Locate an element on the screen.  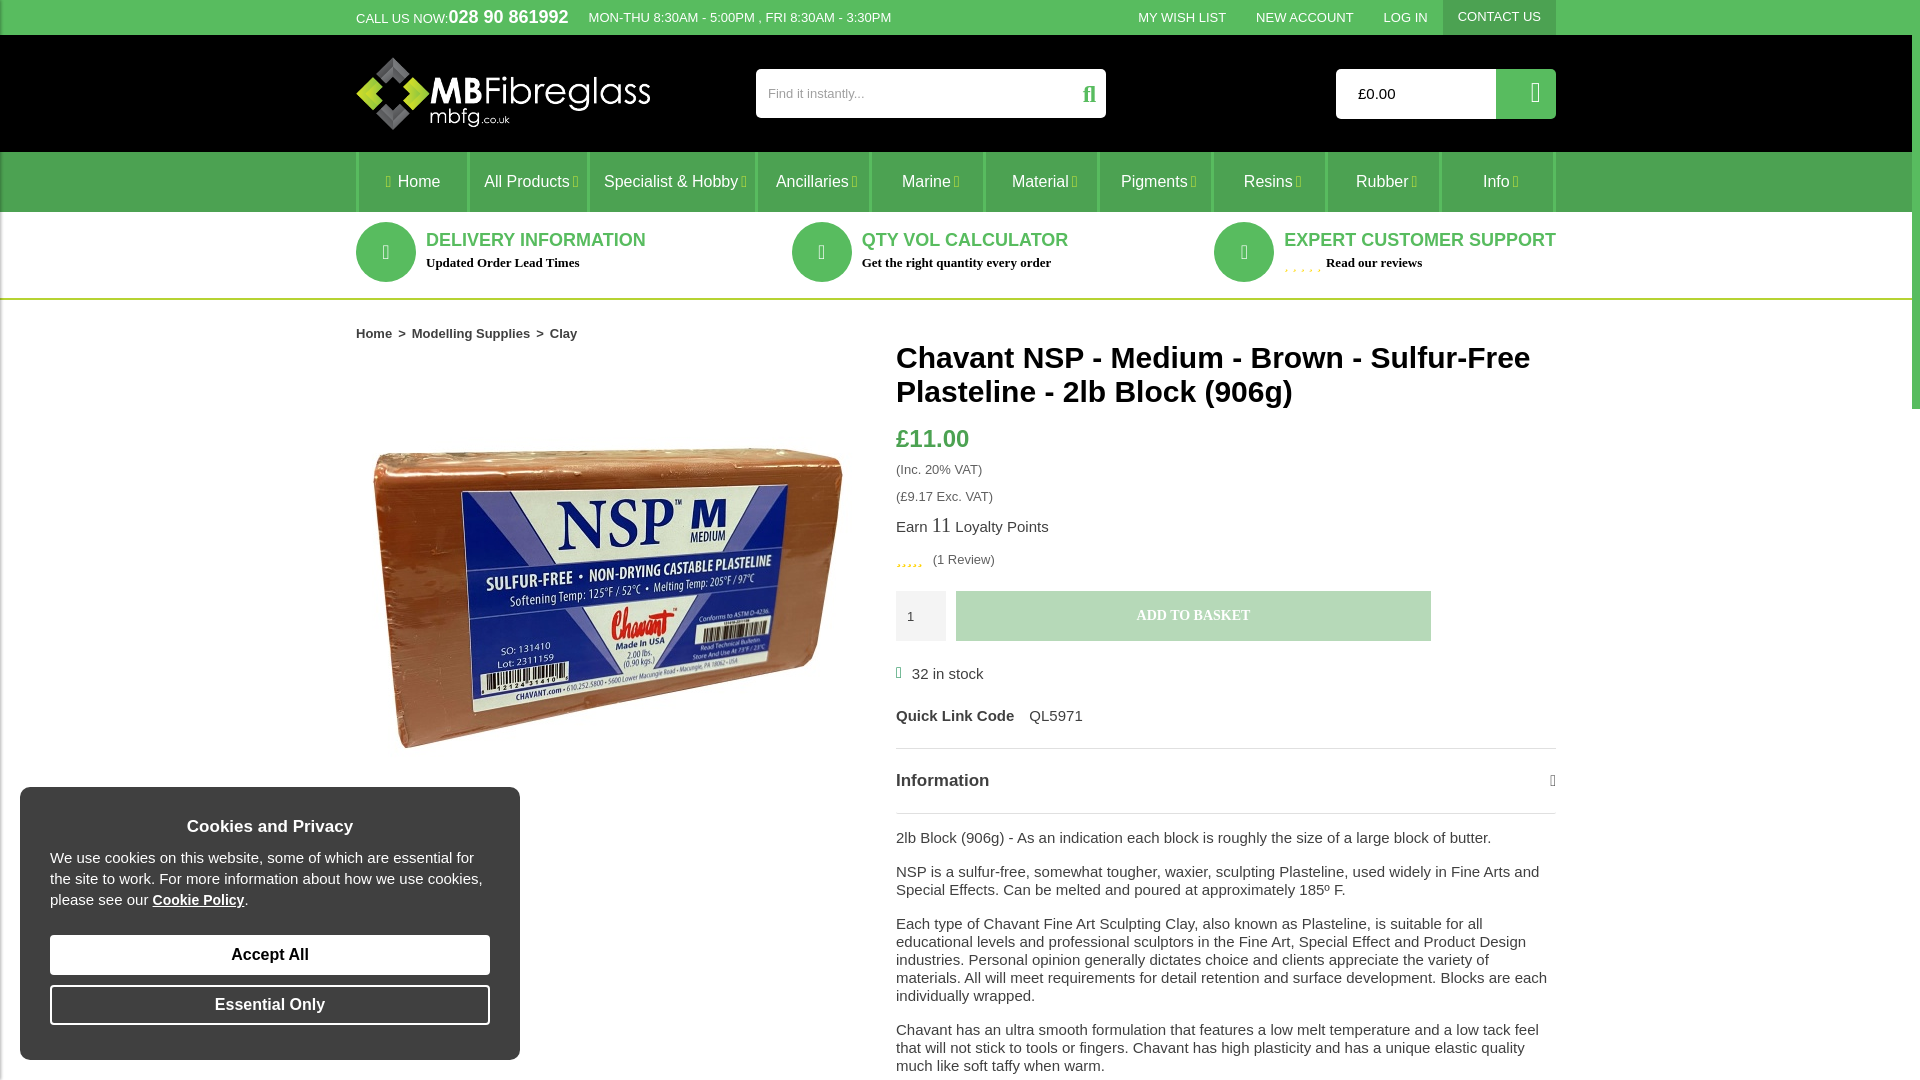
Home is located at coordinates (412, 182).